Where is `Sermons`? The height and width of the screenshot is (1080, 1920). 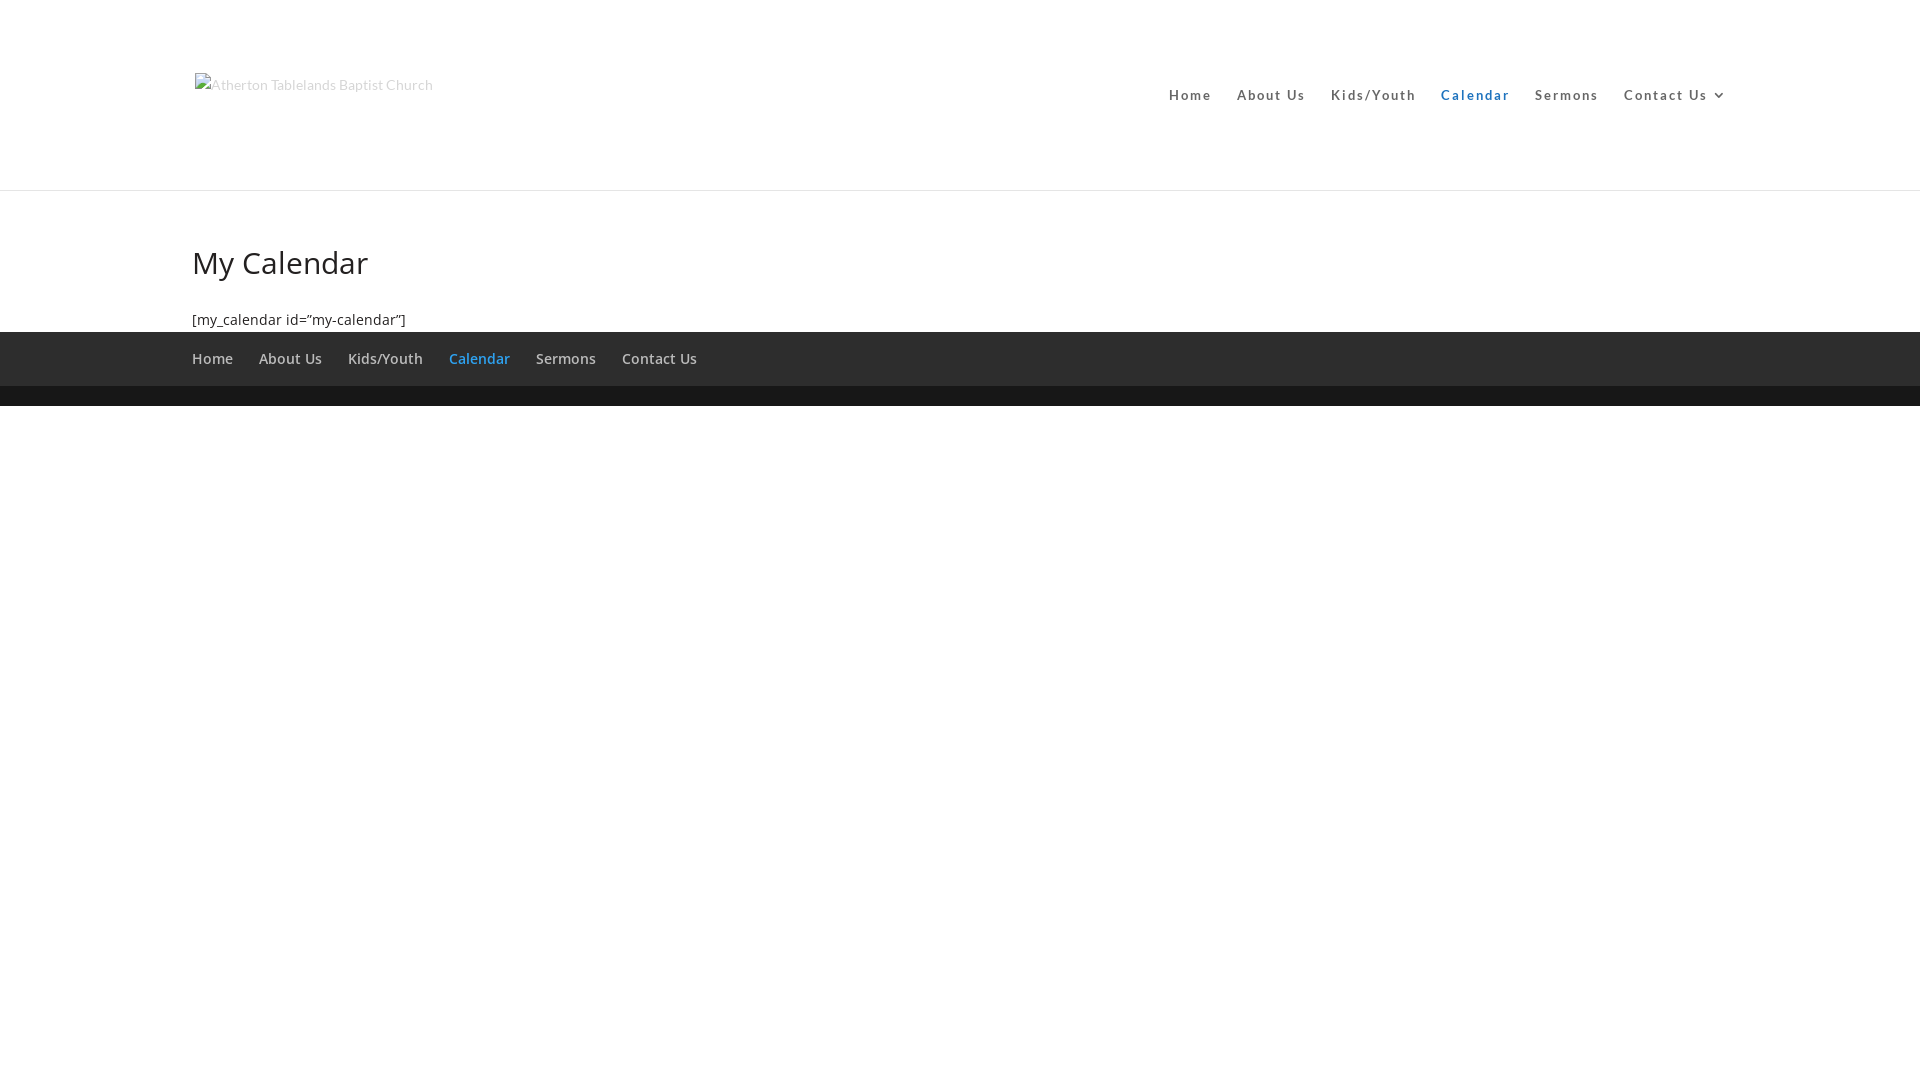 Sermons is located at coordinates (566, 358).